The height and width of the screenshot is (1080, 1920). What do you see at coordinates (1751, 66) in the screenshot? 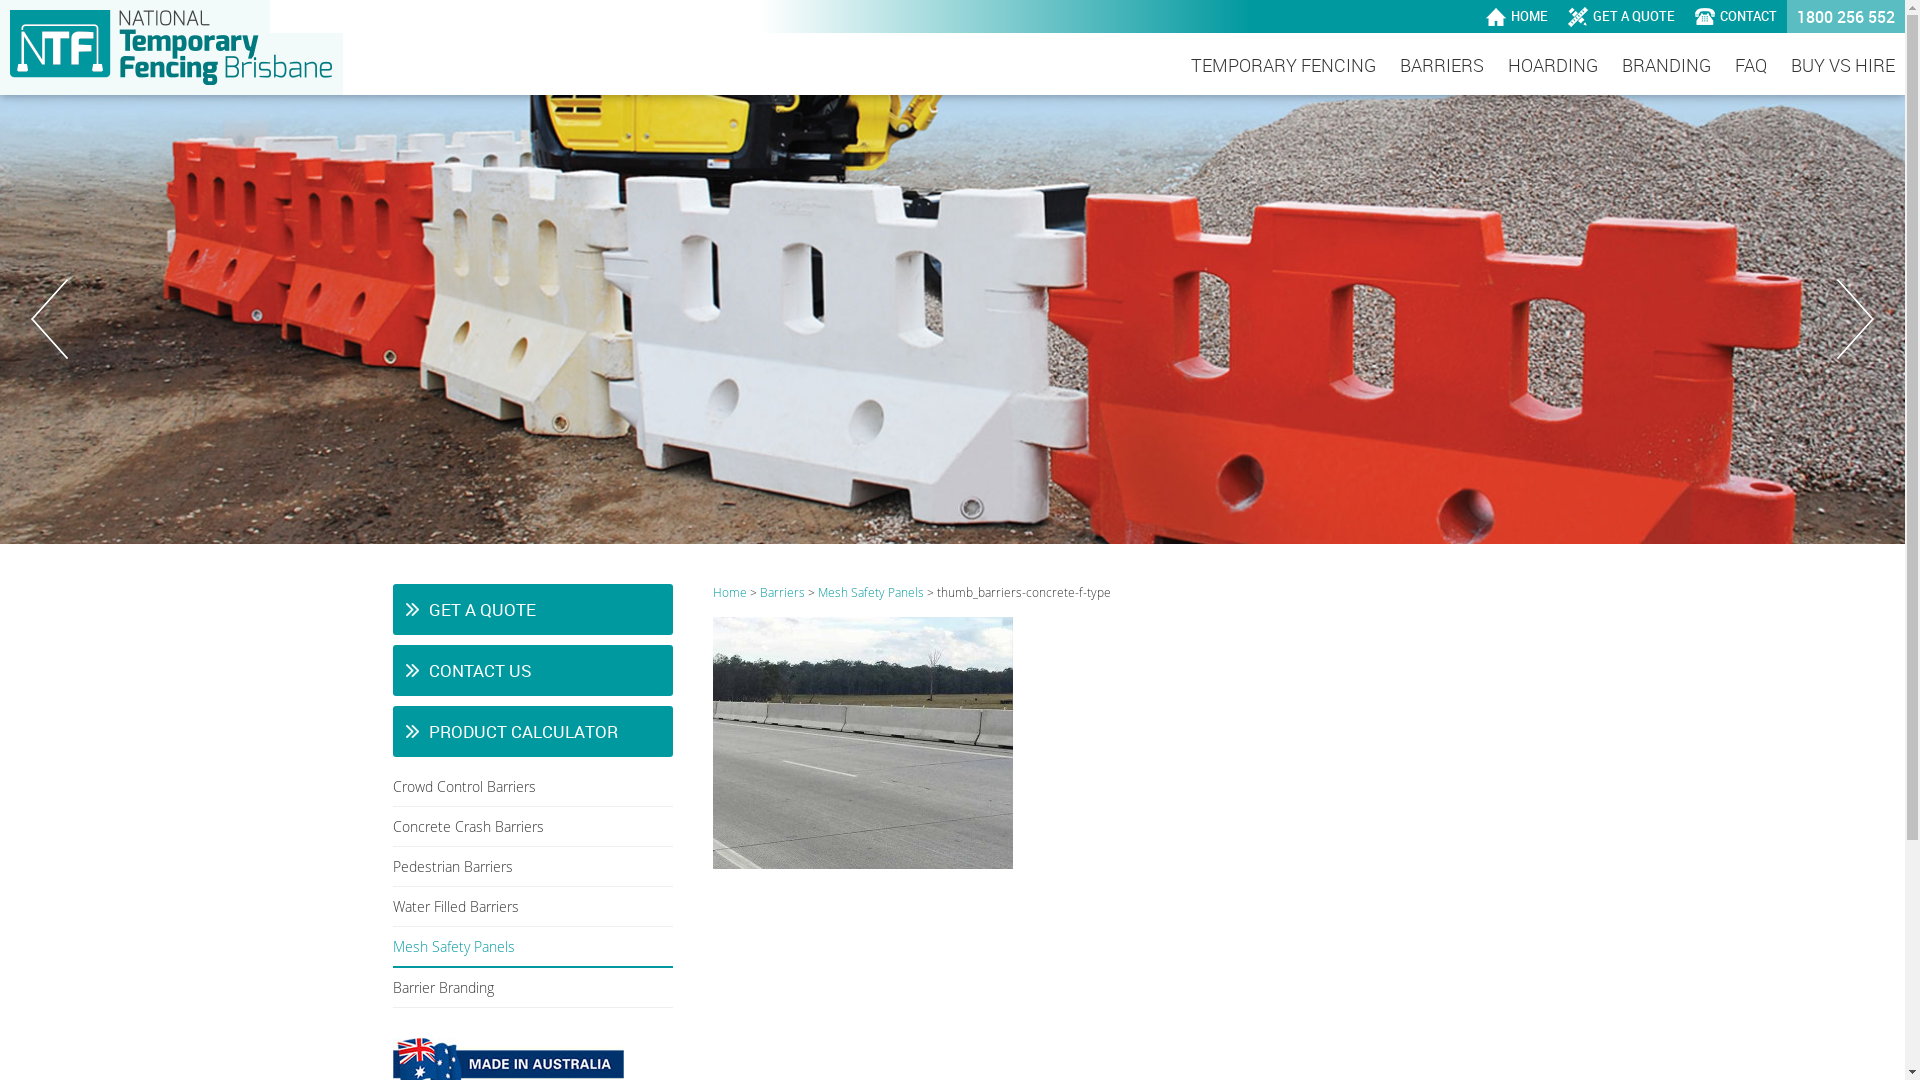
I see `FAQ` at bounding box center [1751, 66].